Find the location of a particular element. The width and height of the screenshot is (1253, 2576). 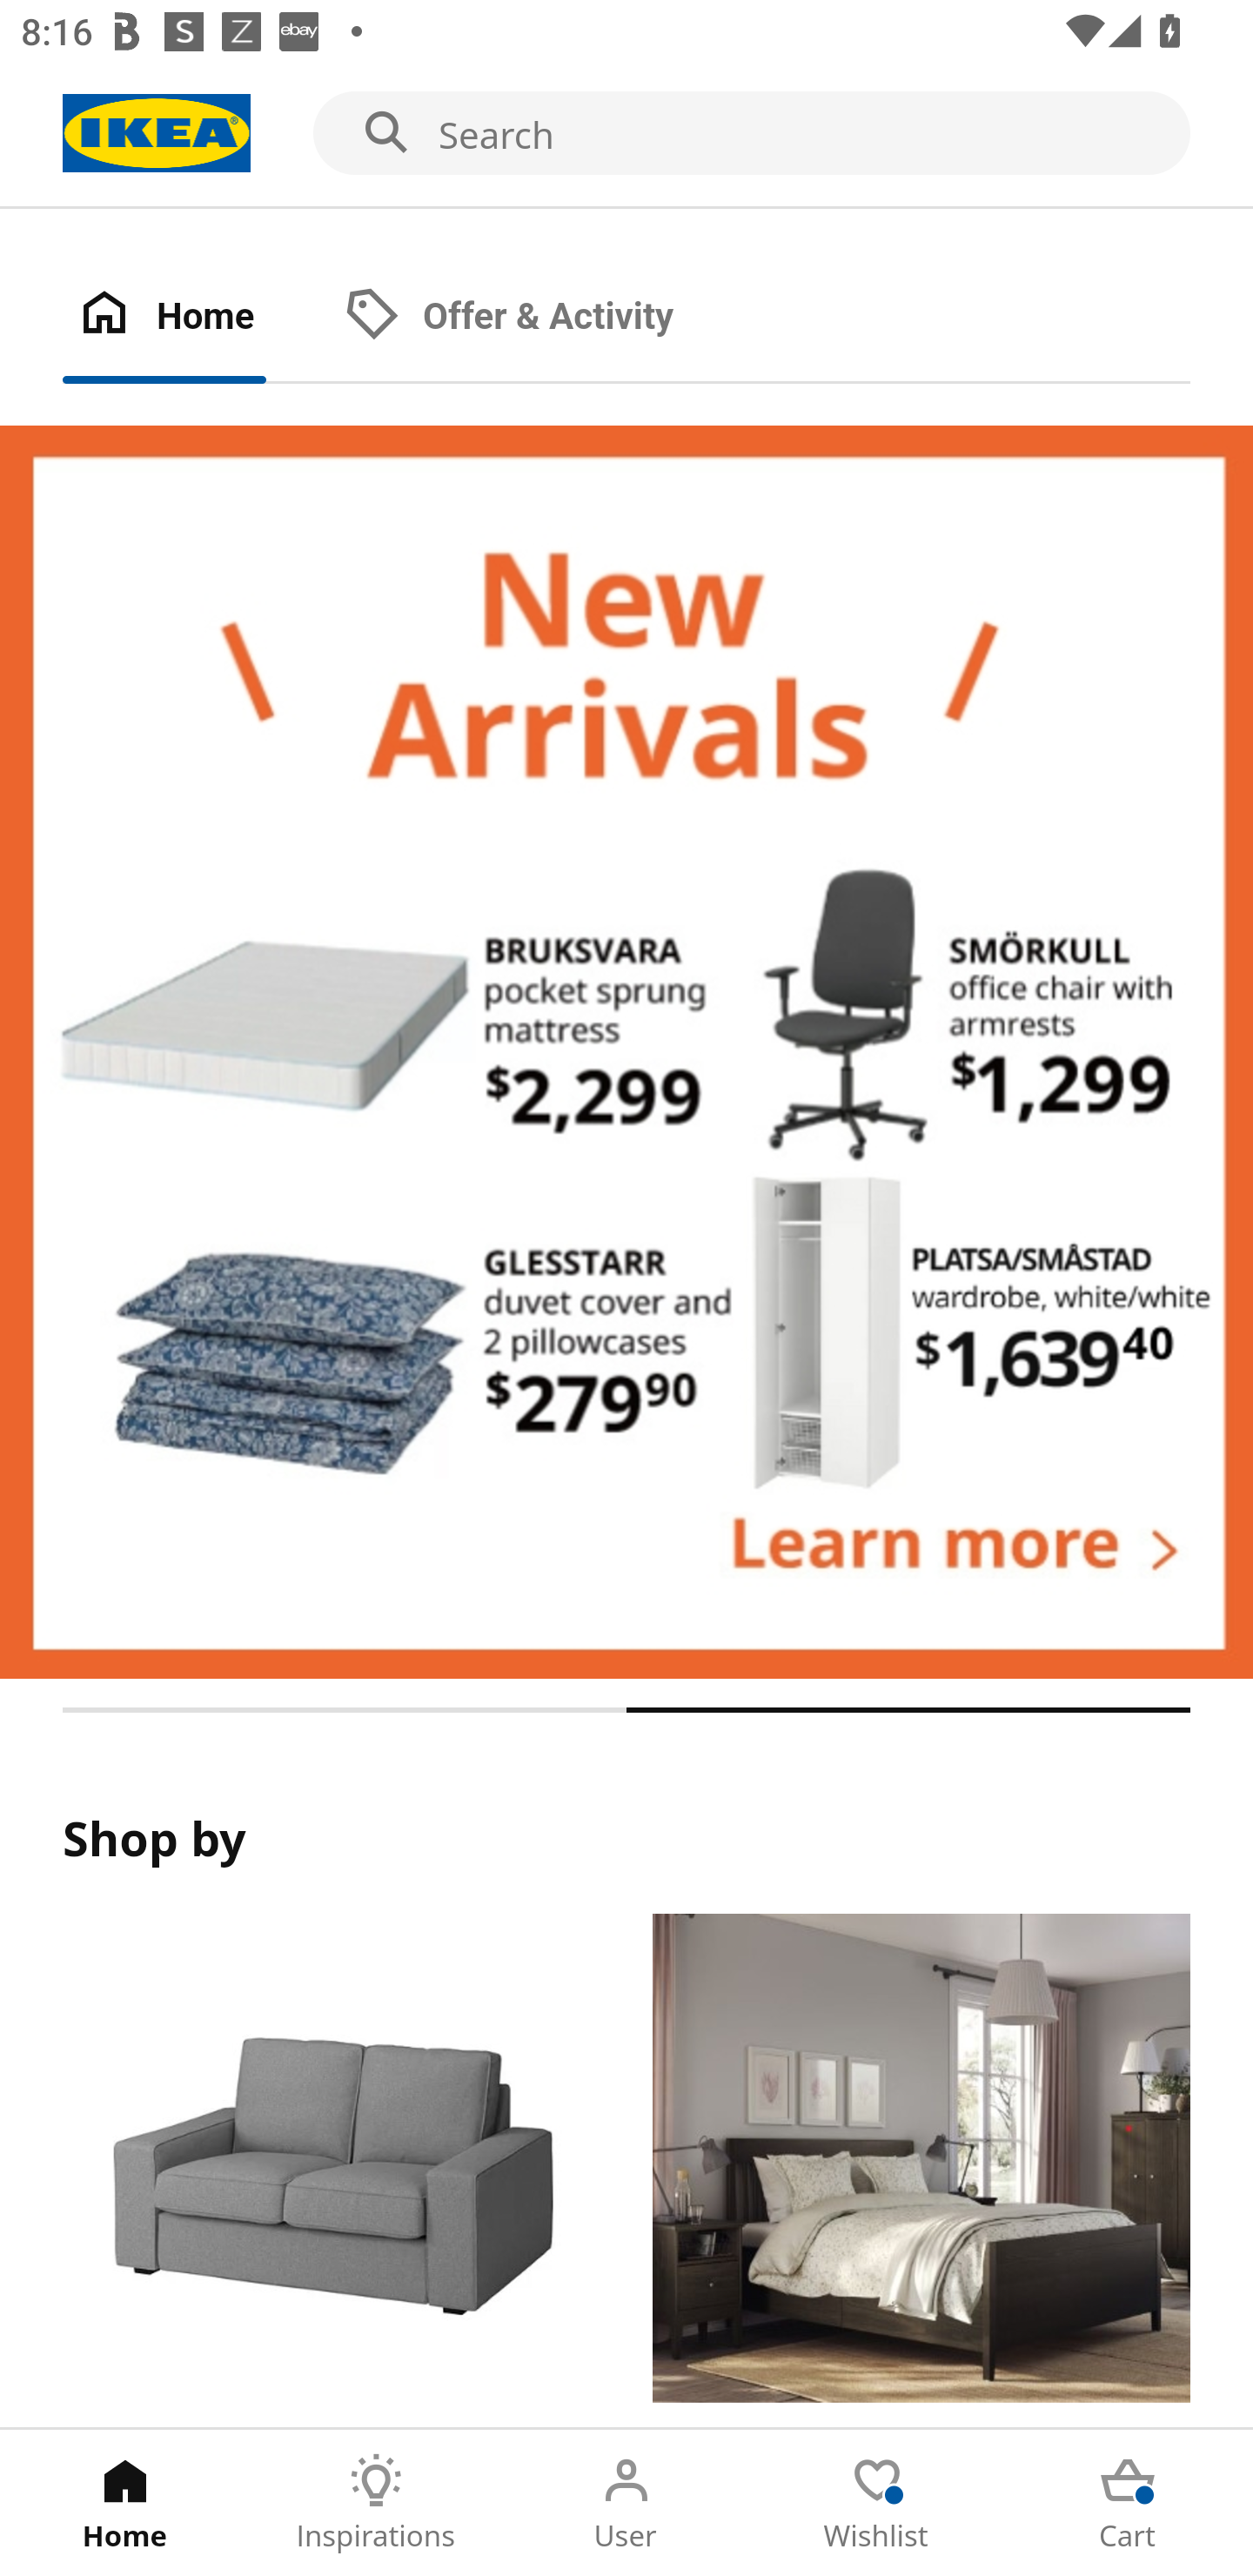

Home
Tab 1 of 2 is located at coordinates (195, 317).